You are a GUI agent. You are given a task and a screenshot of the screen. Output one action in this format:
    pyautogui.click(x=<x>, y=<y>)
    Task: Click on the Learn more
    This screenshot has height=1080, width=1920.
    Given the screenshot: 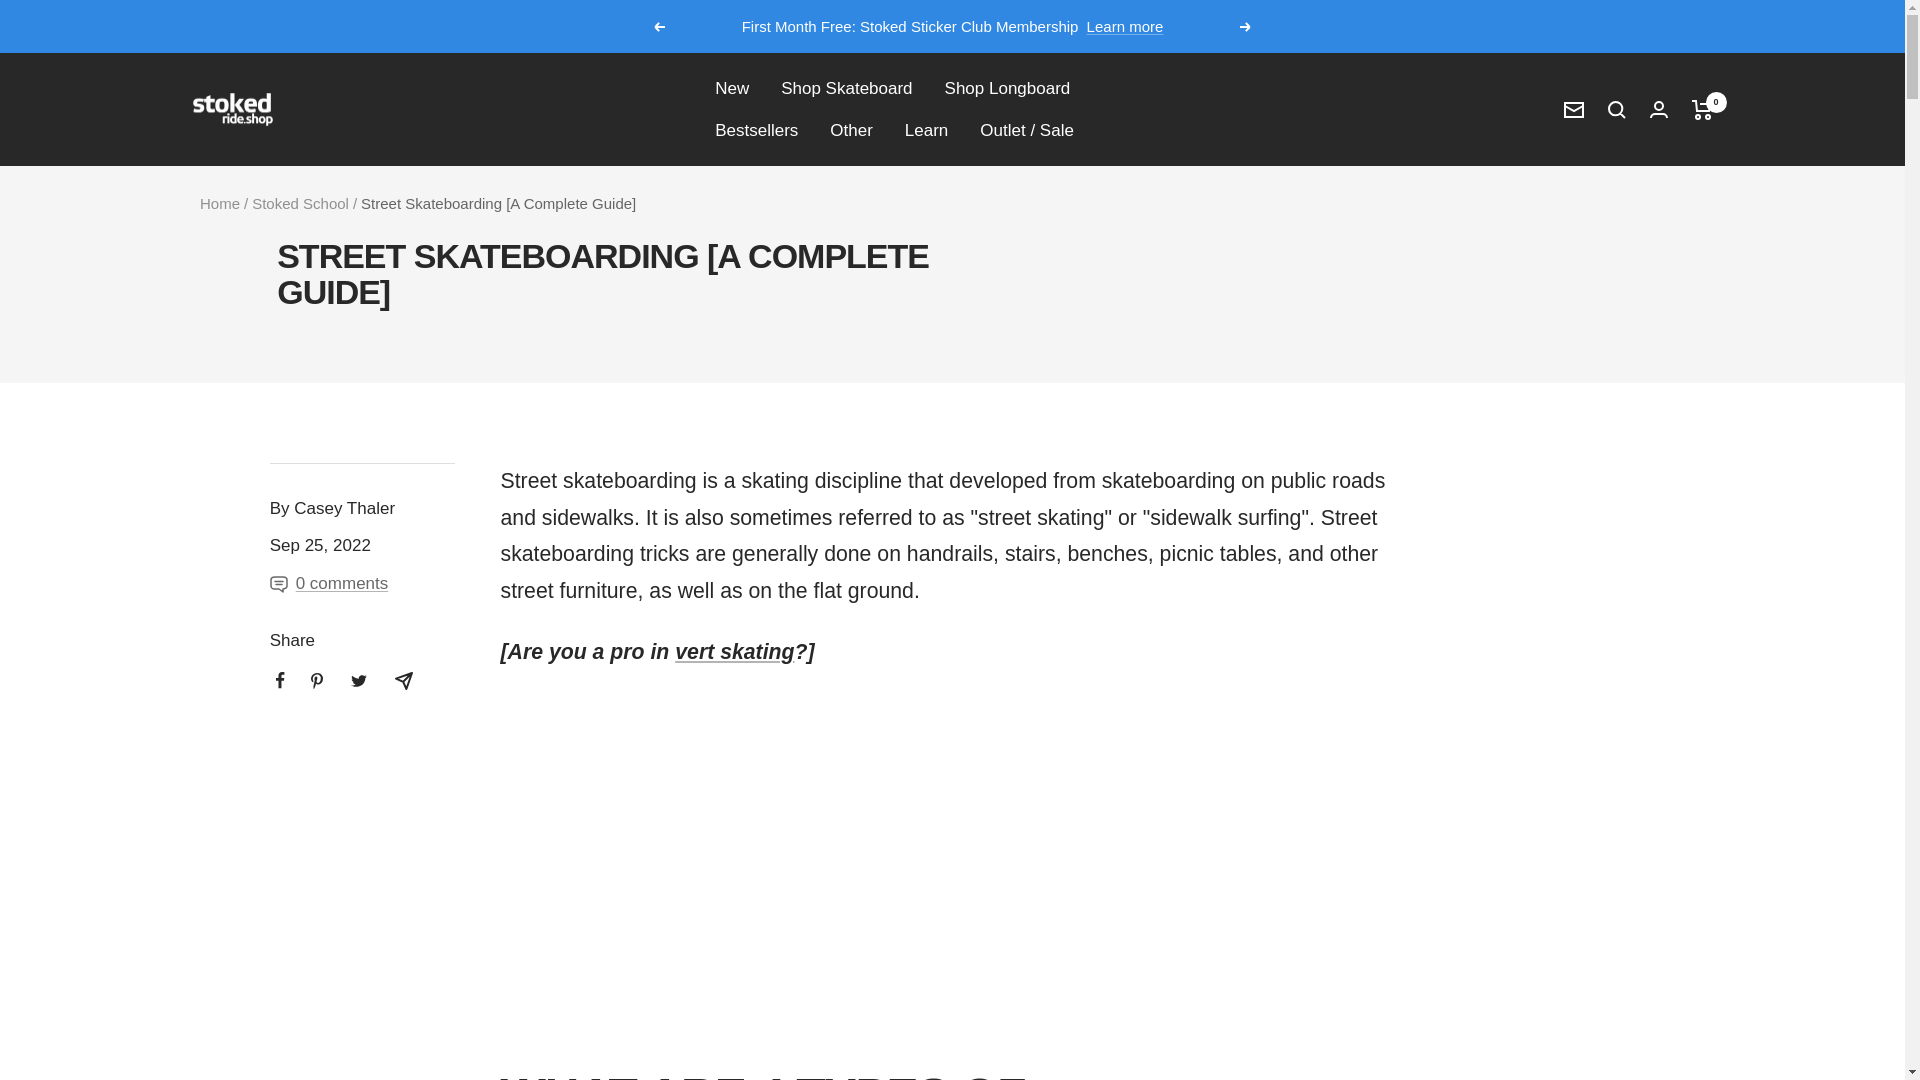 What is the action you would take?
    pyautogui.click(x=1124, y=26)
    